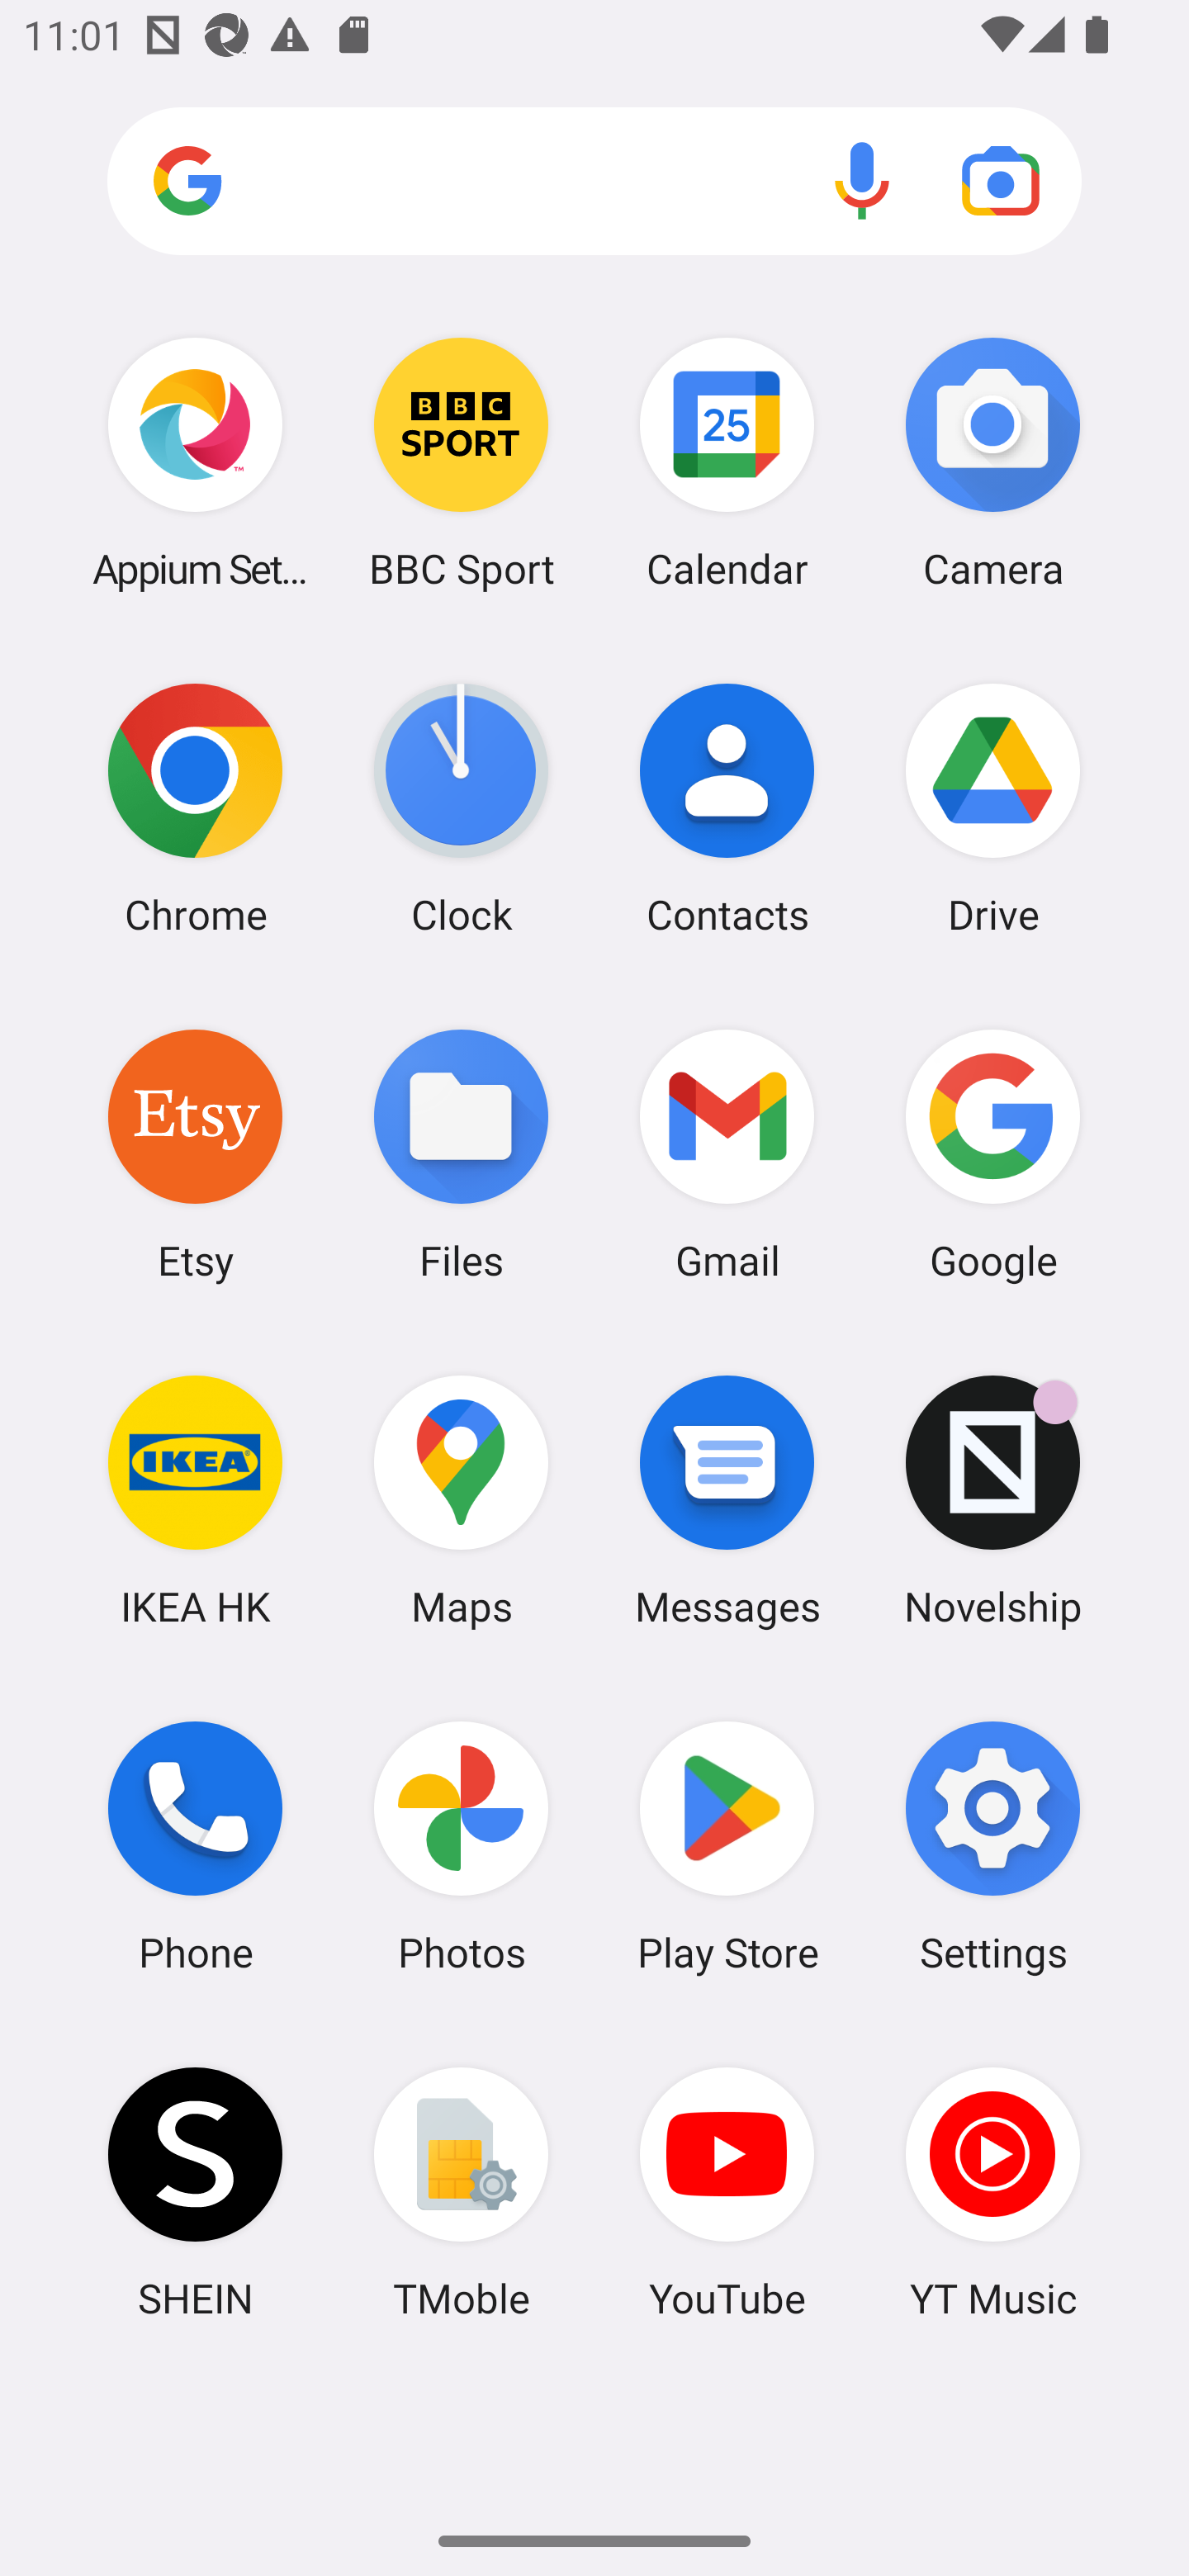  I want to click on TMoble, so click(461, 2192).